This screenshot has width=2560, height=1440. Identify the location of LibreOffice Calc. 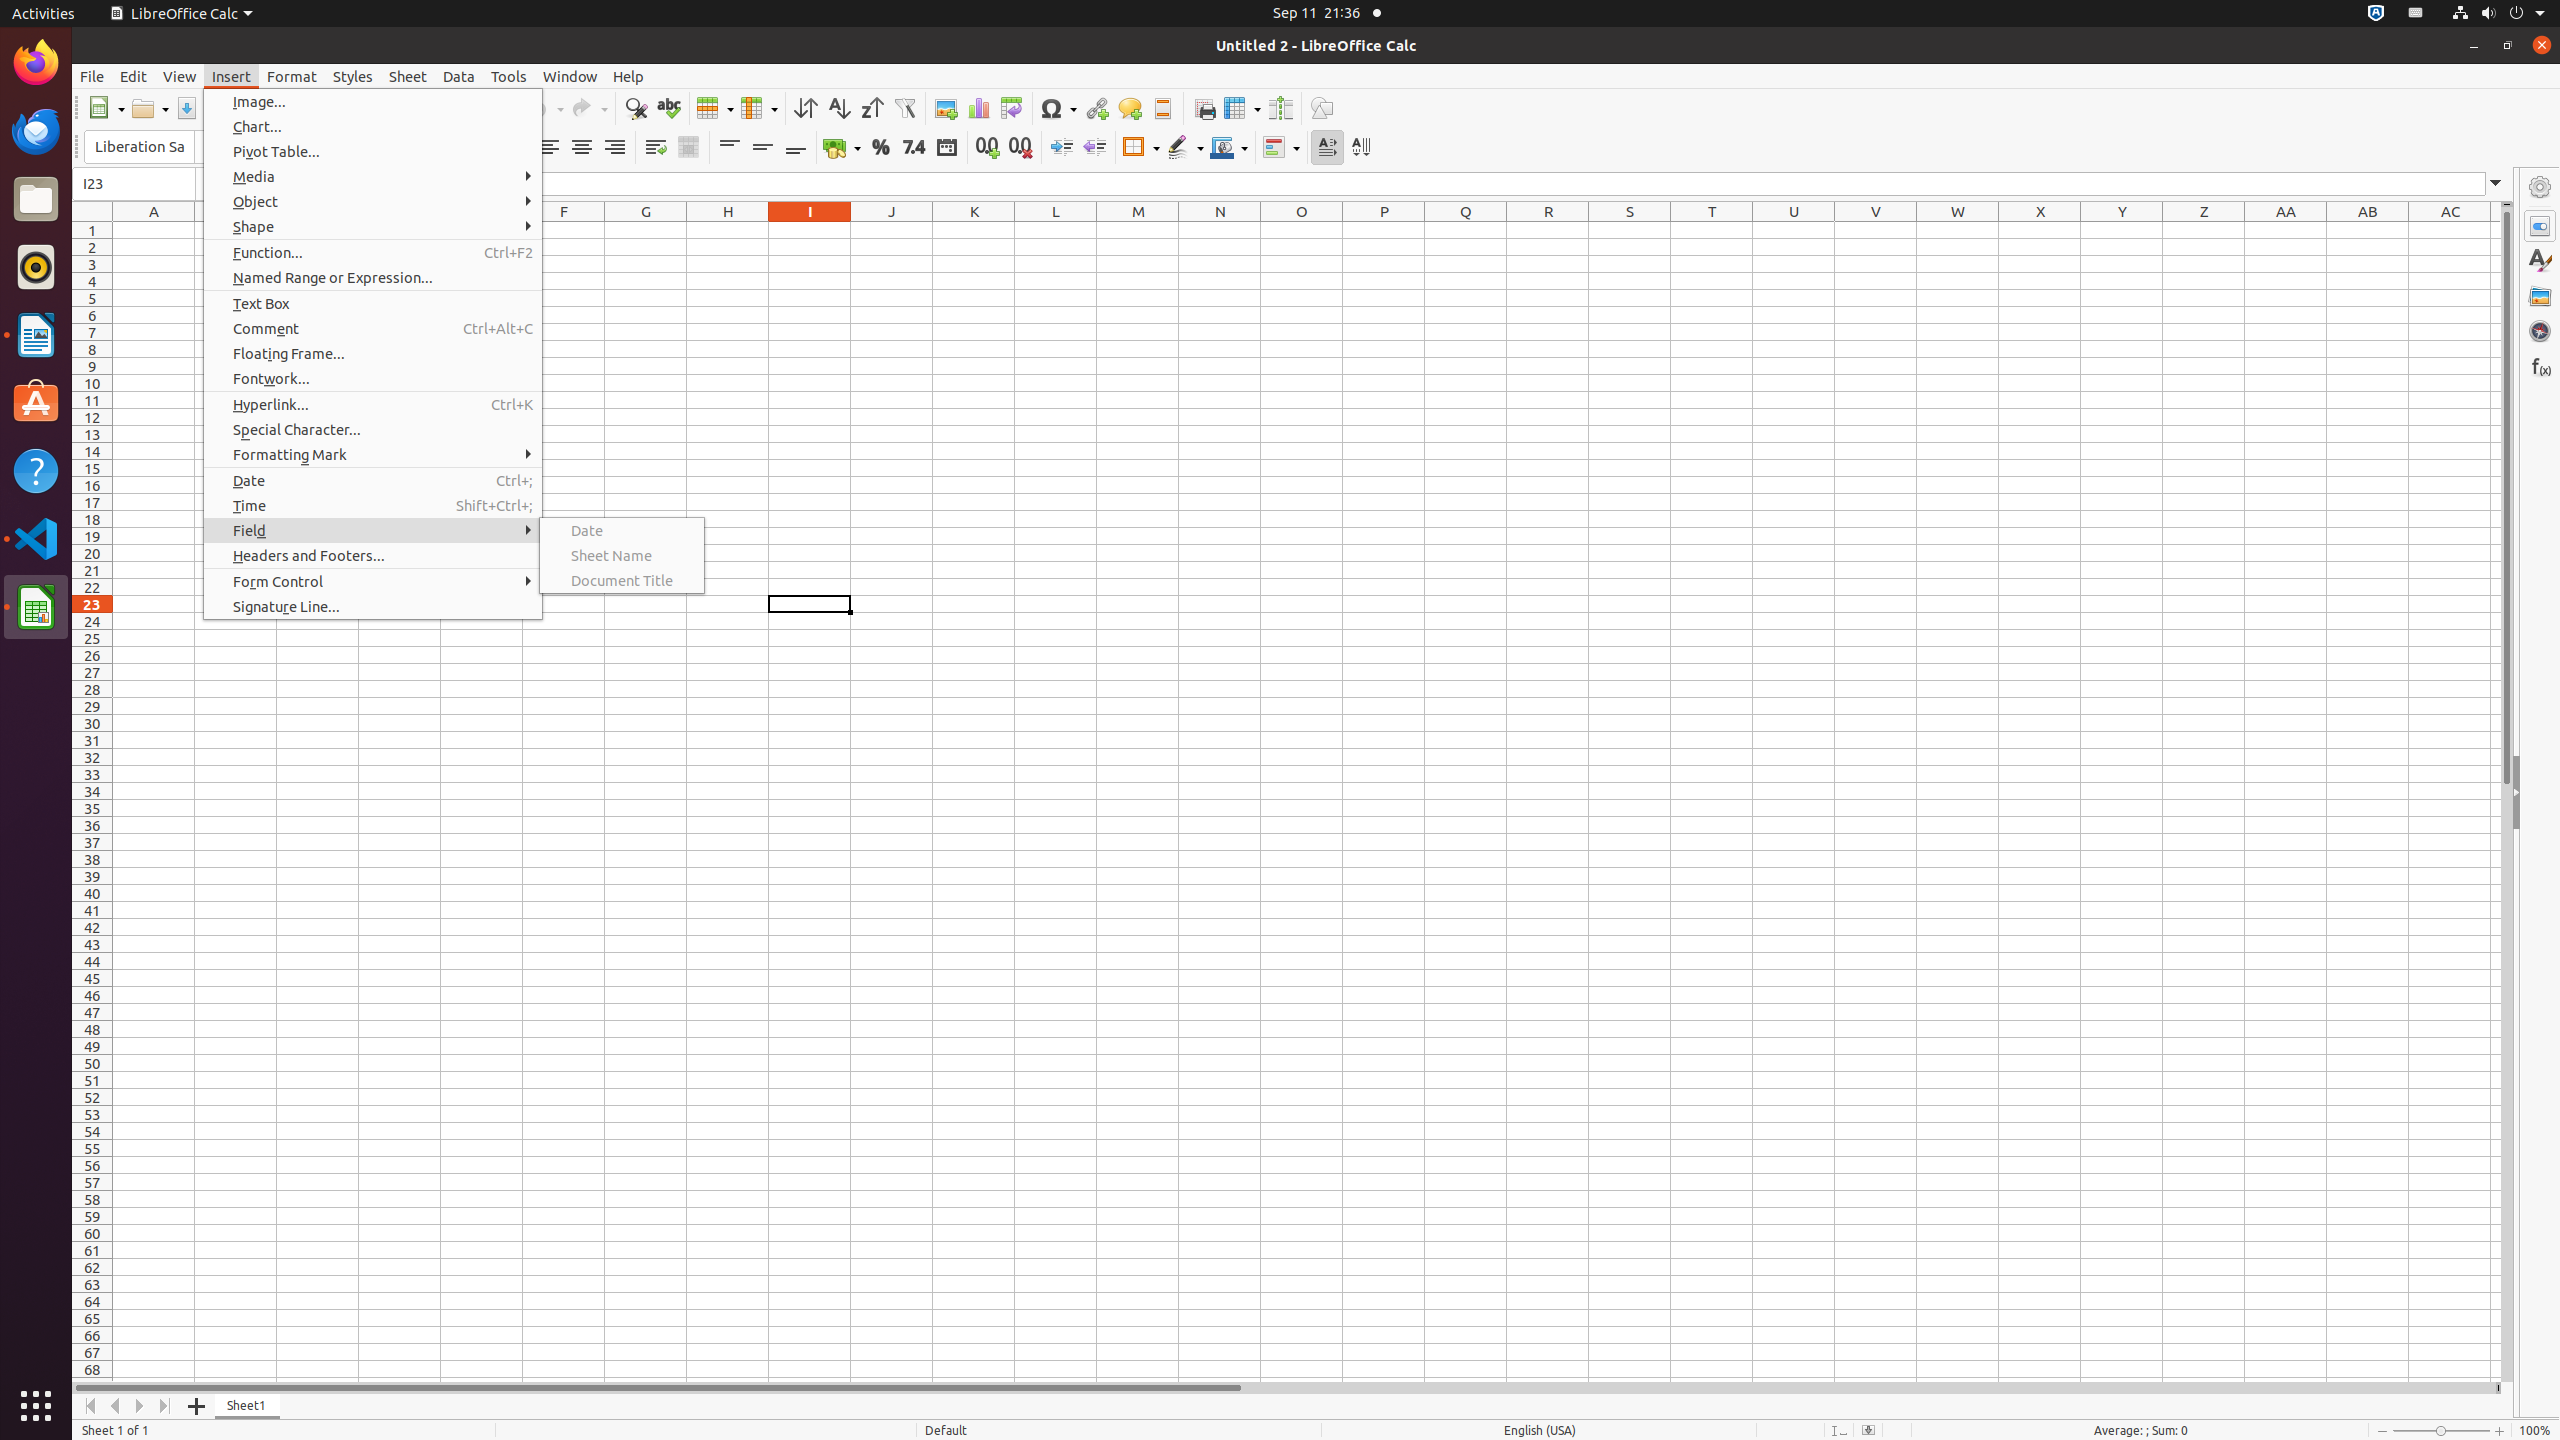
(36, 607).